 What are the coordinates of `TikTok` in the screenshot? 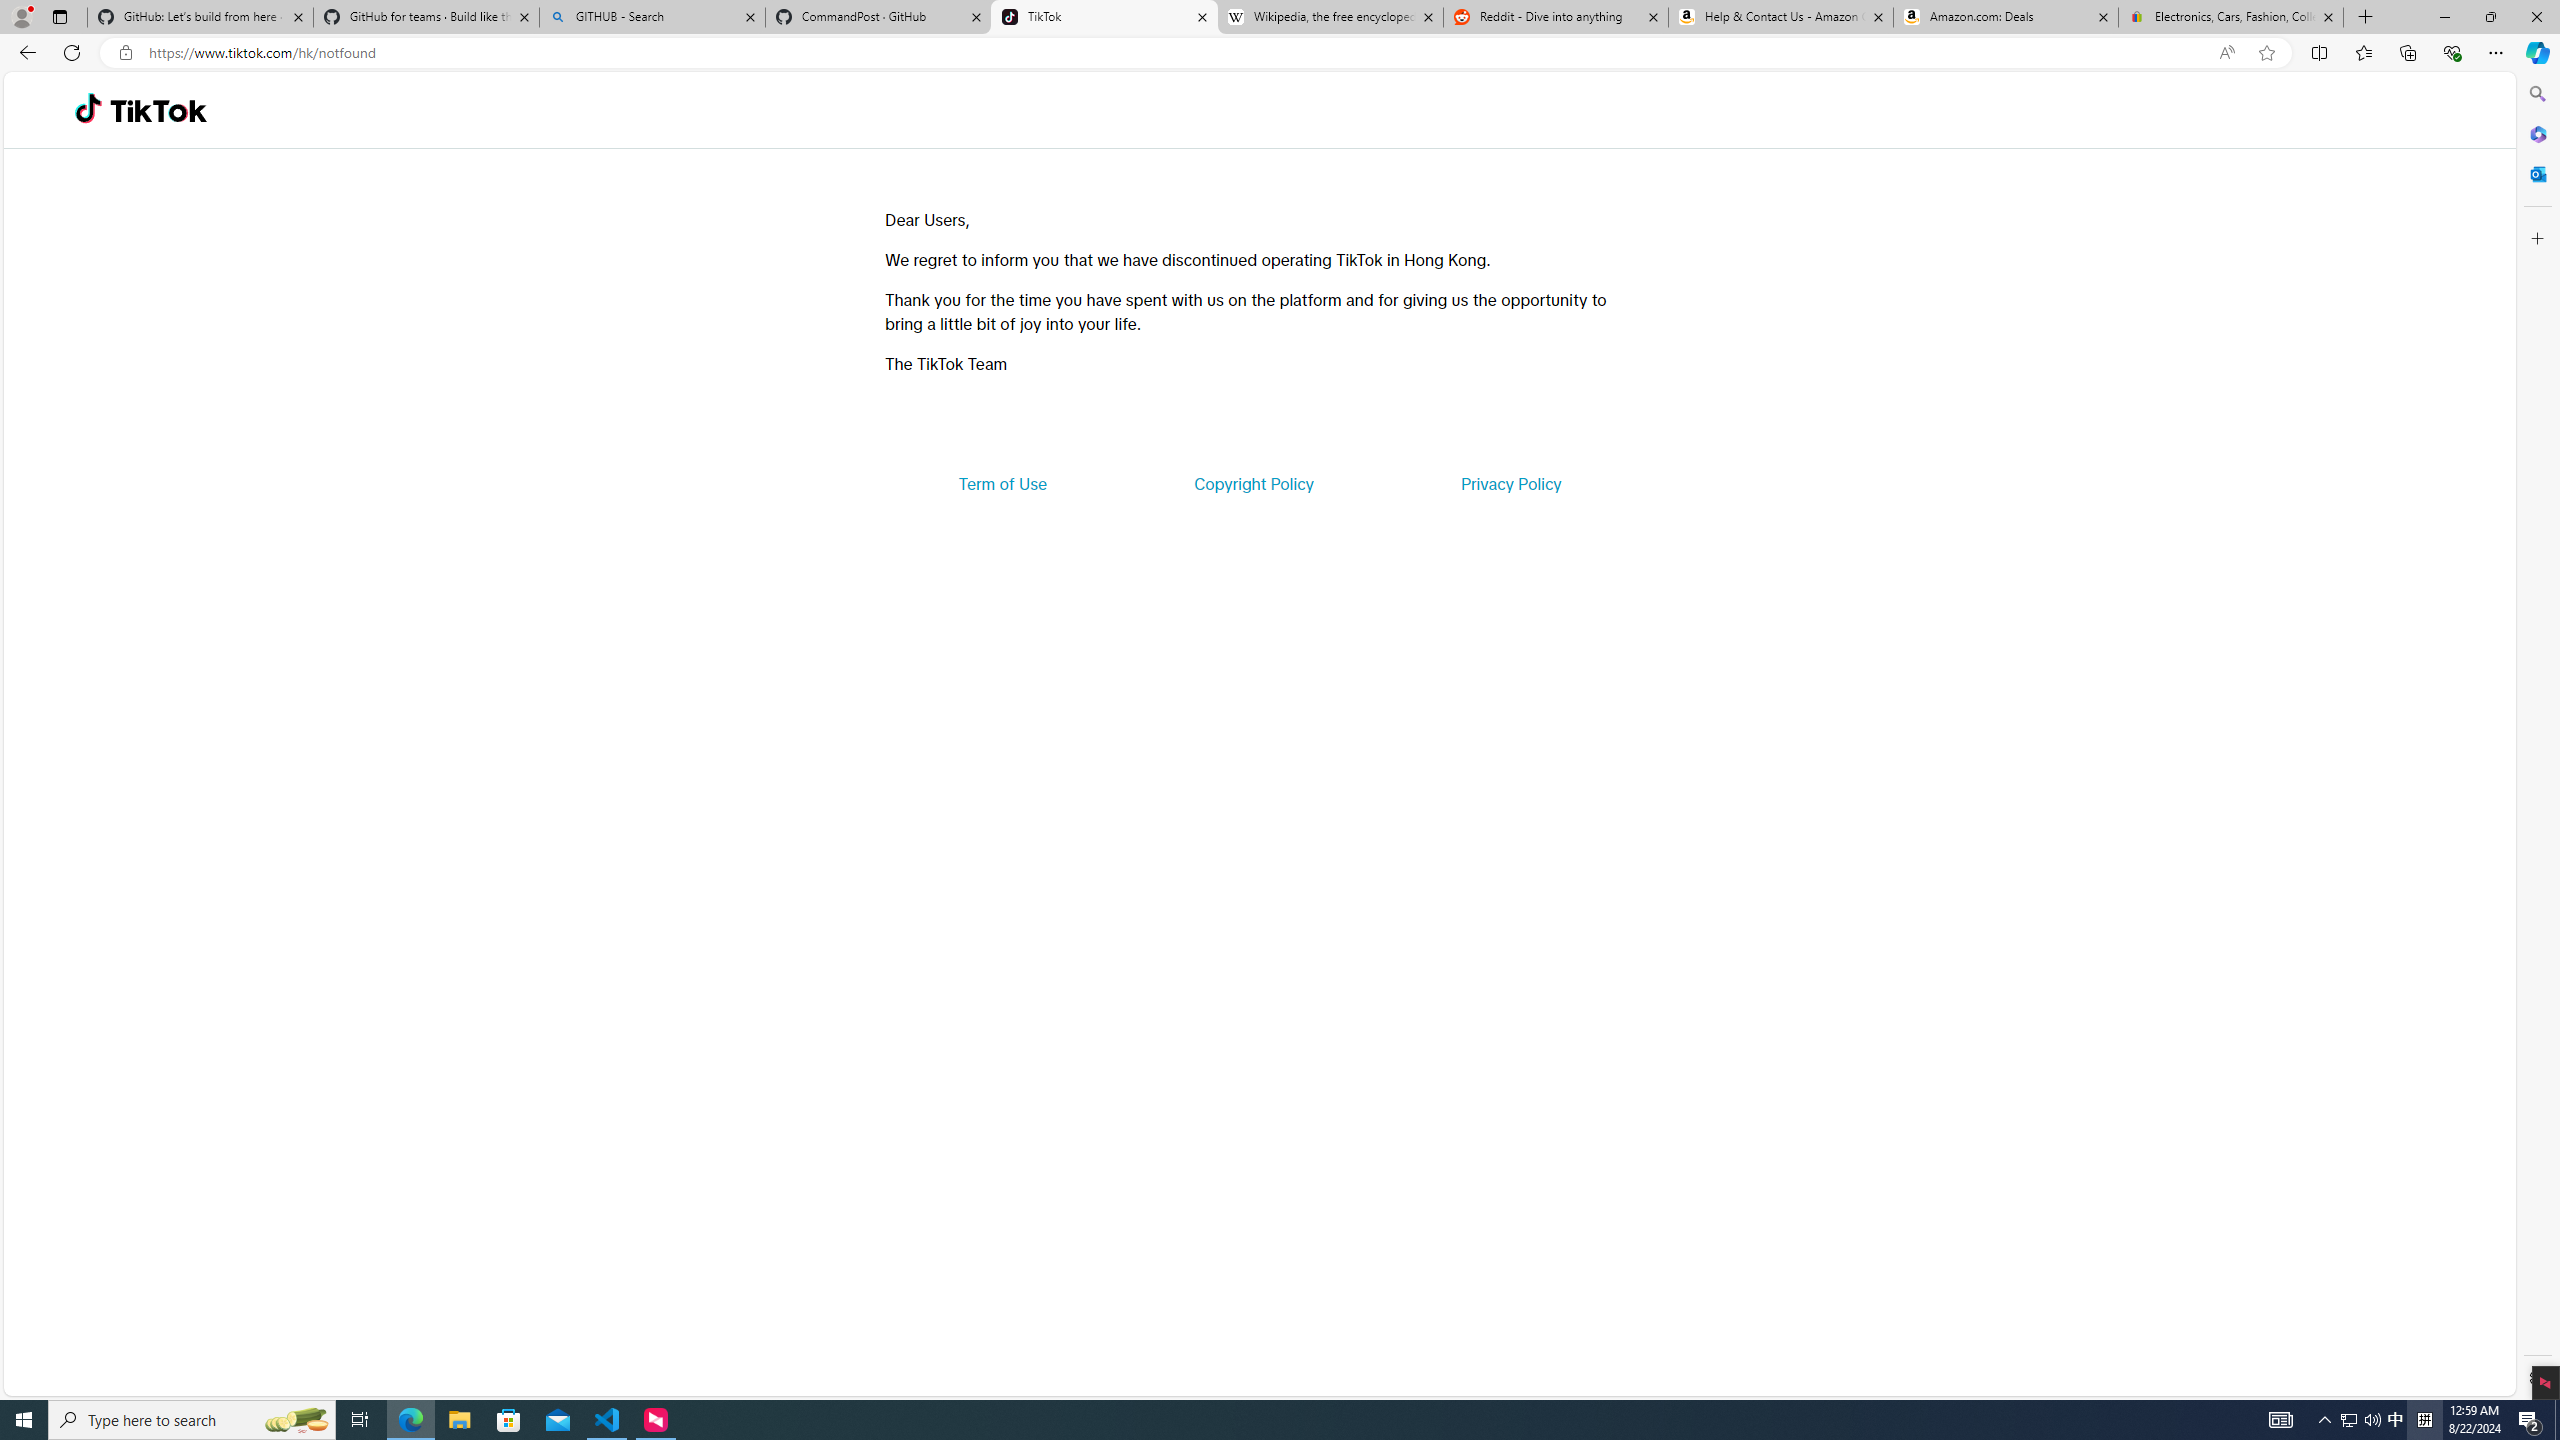 It's located at (1104, 17).